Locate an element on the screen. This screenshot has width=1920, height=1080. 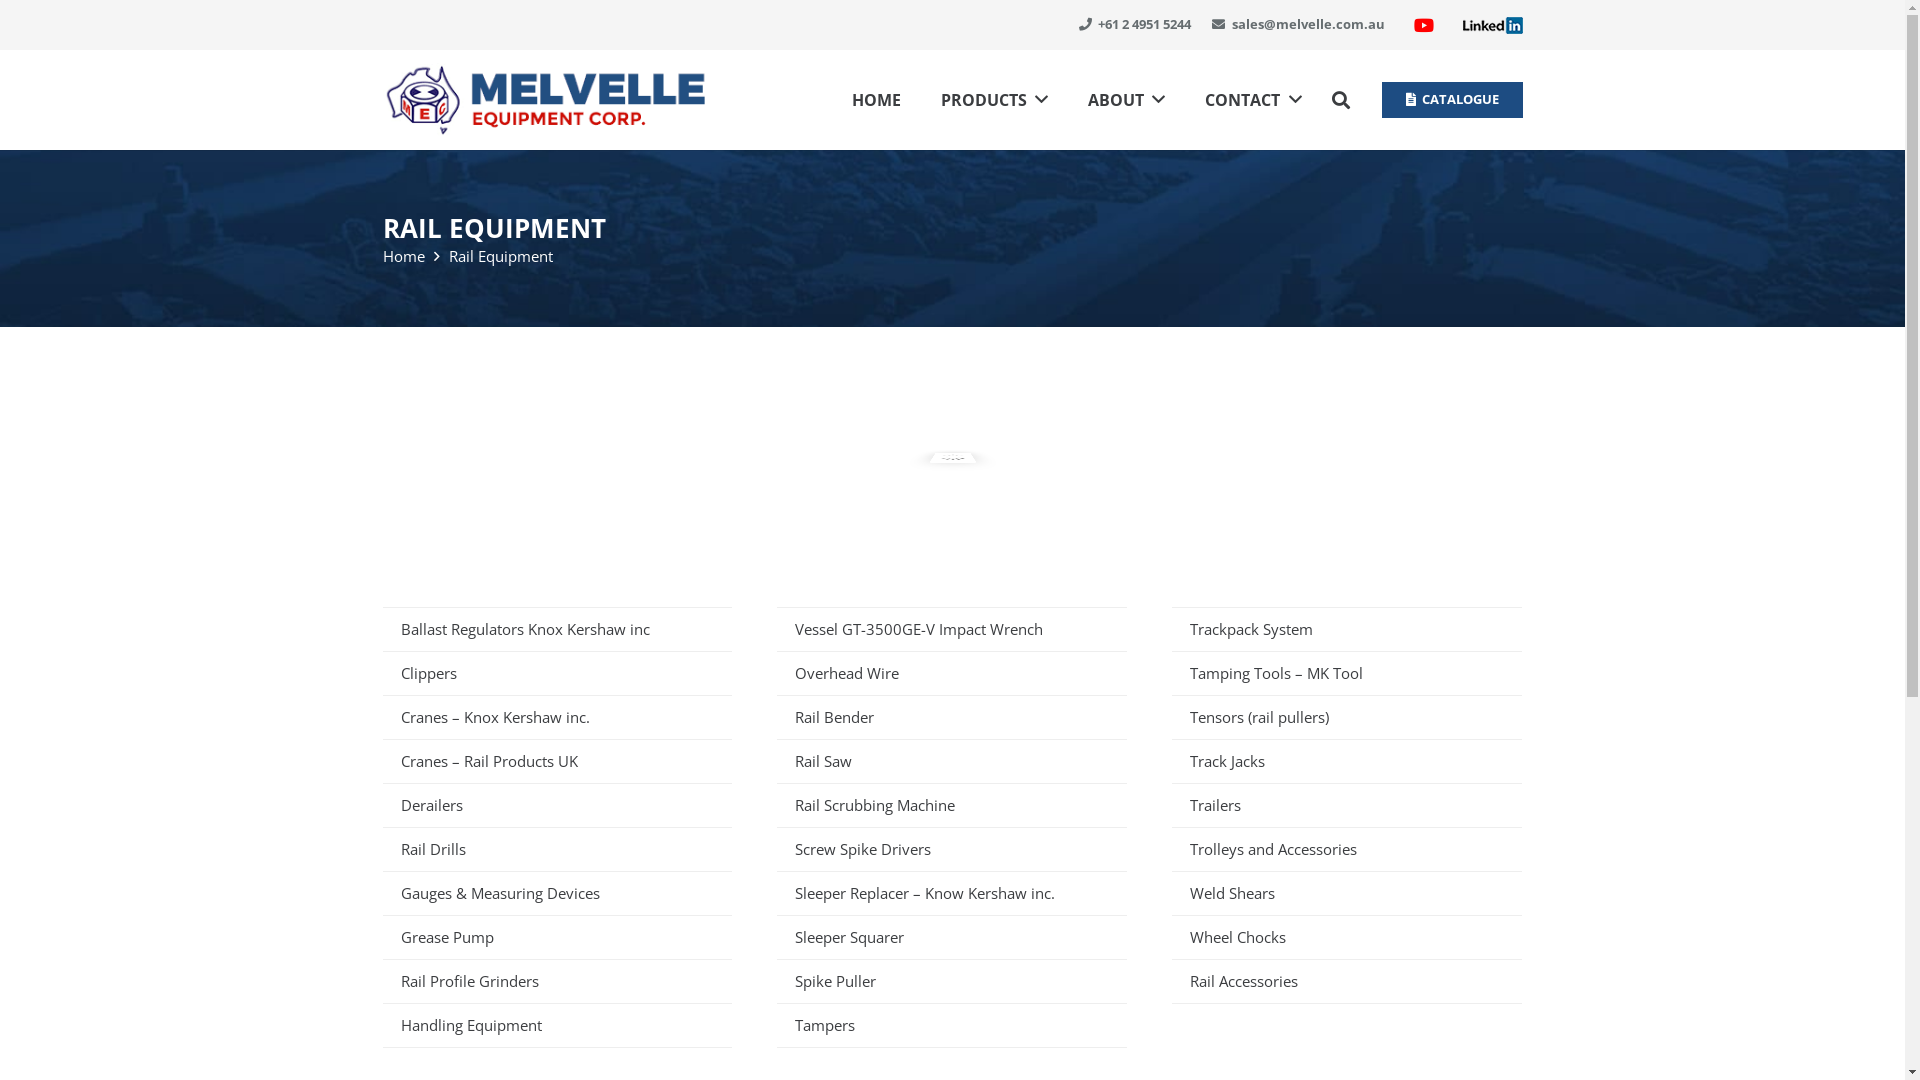
Rail Bender is located at coordinates (952, 717).